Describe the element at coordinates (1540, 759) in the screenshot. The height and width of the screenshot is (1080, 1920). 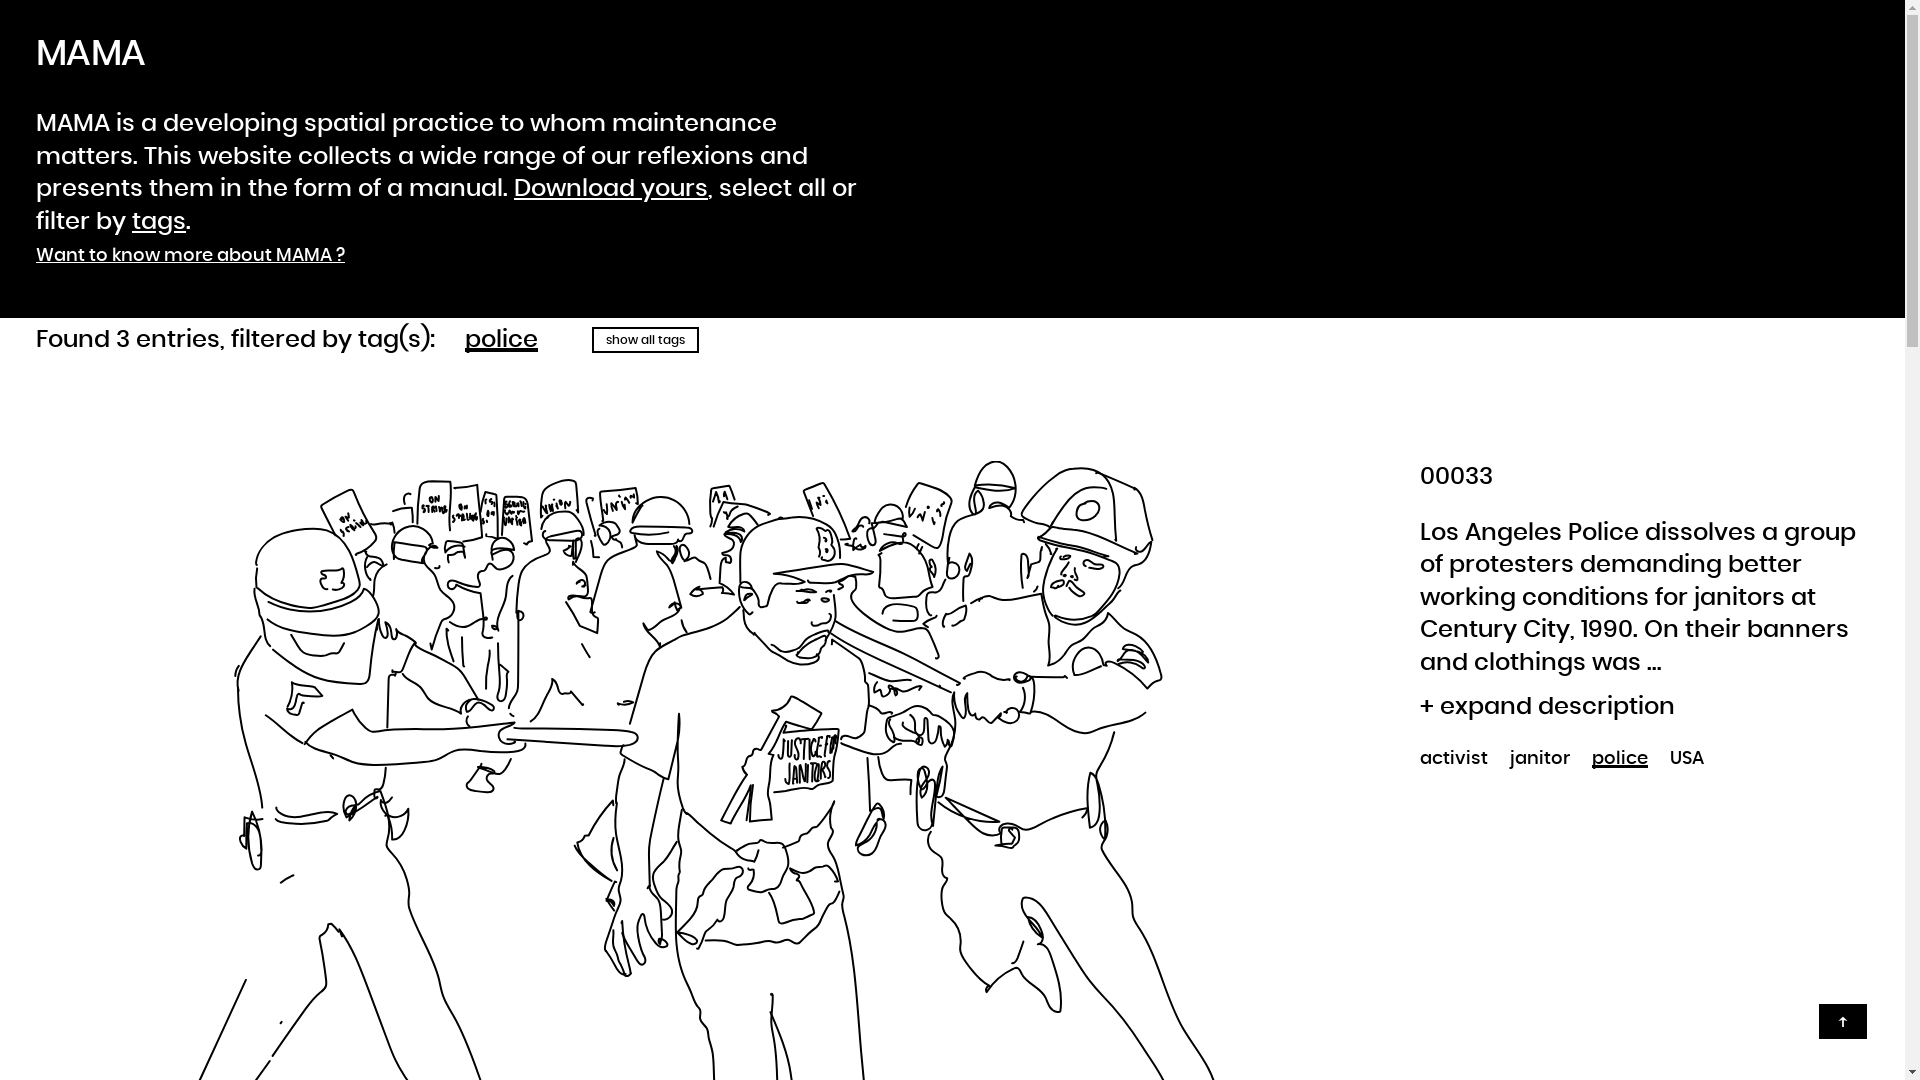
I see `janitor` at that location.